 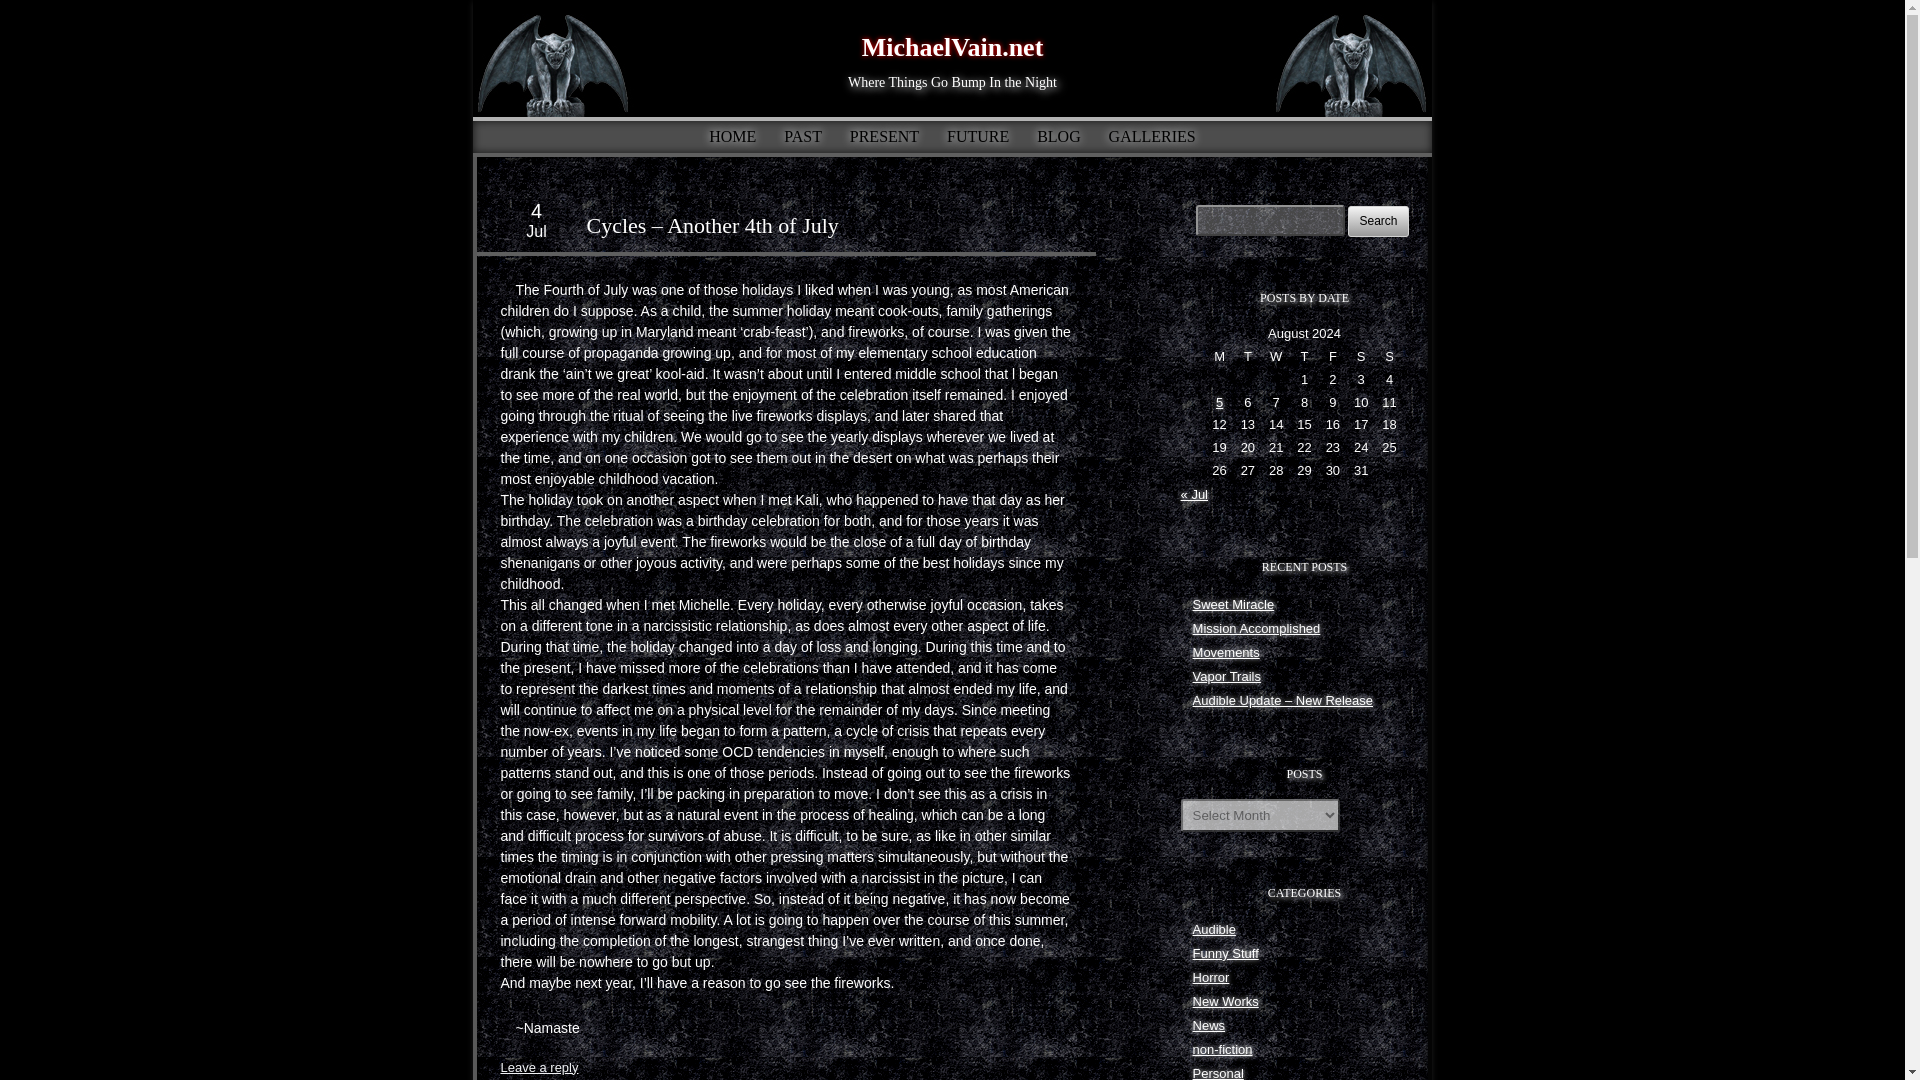 What do you see at coordinates (884, 136) in the screenshot?
I see `PRESENT` at bounding box center [884, 136].